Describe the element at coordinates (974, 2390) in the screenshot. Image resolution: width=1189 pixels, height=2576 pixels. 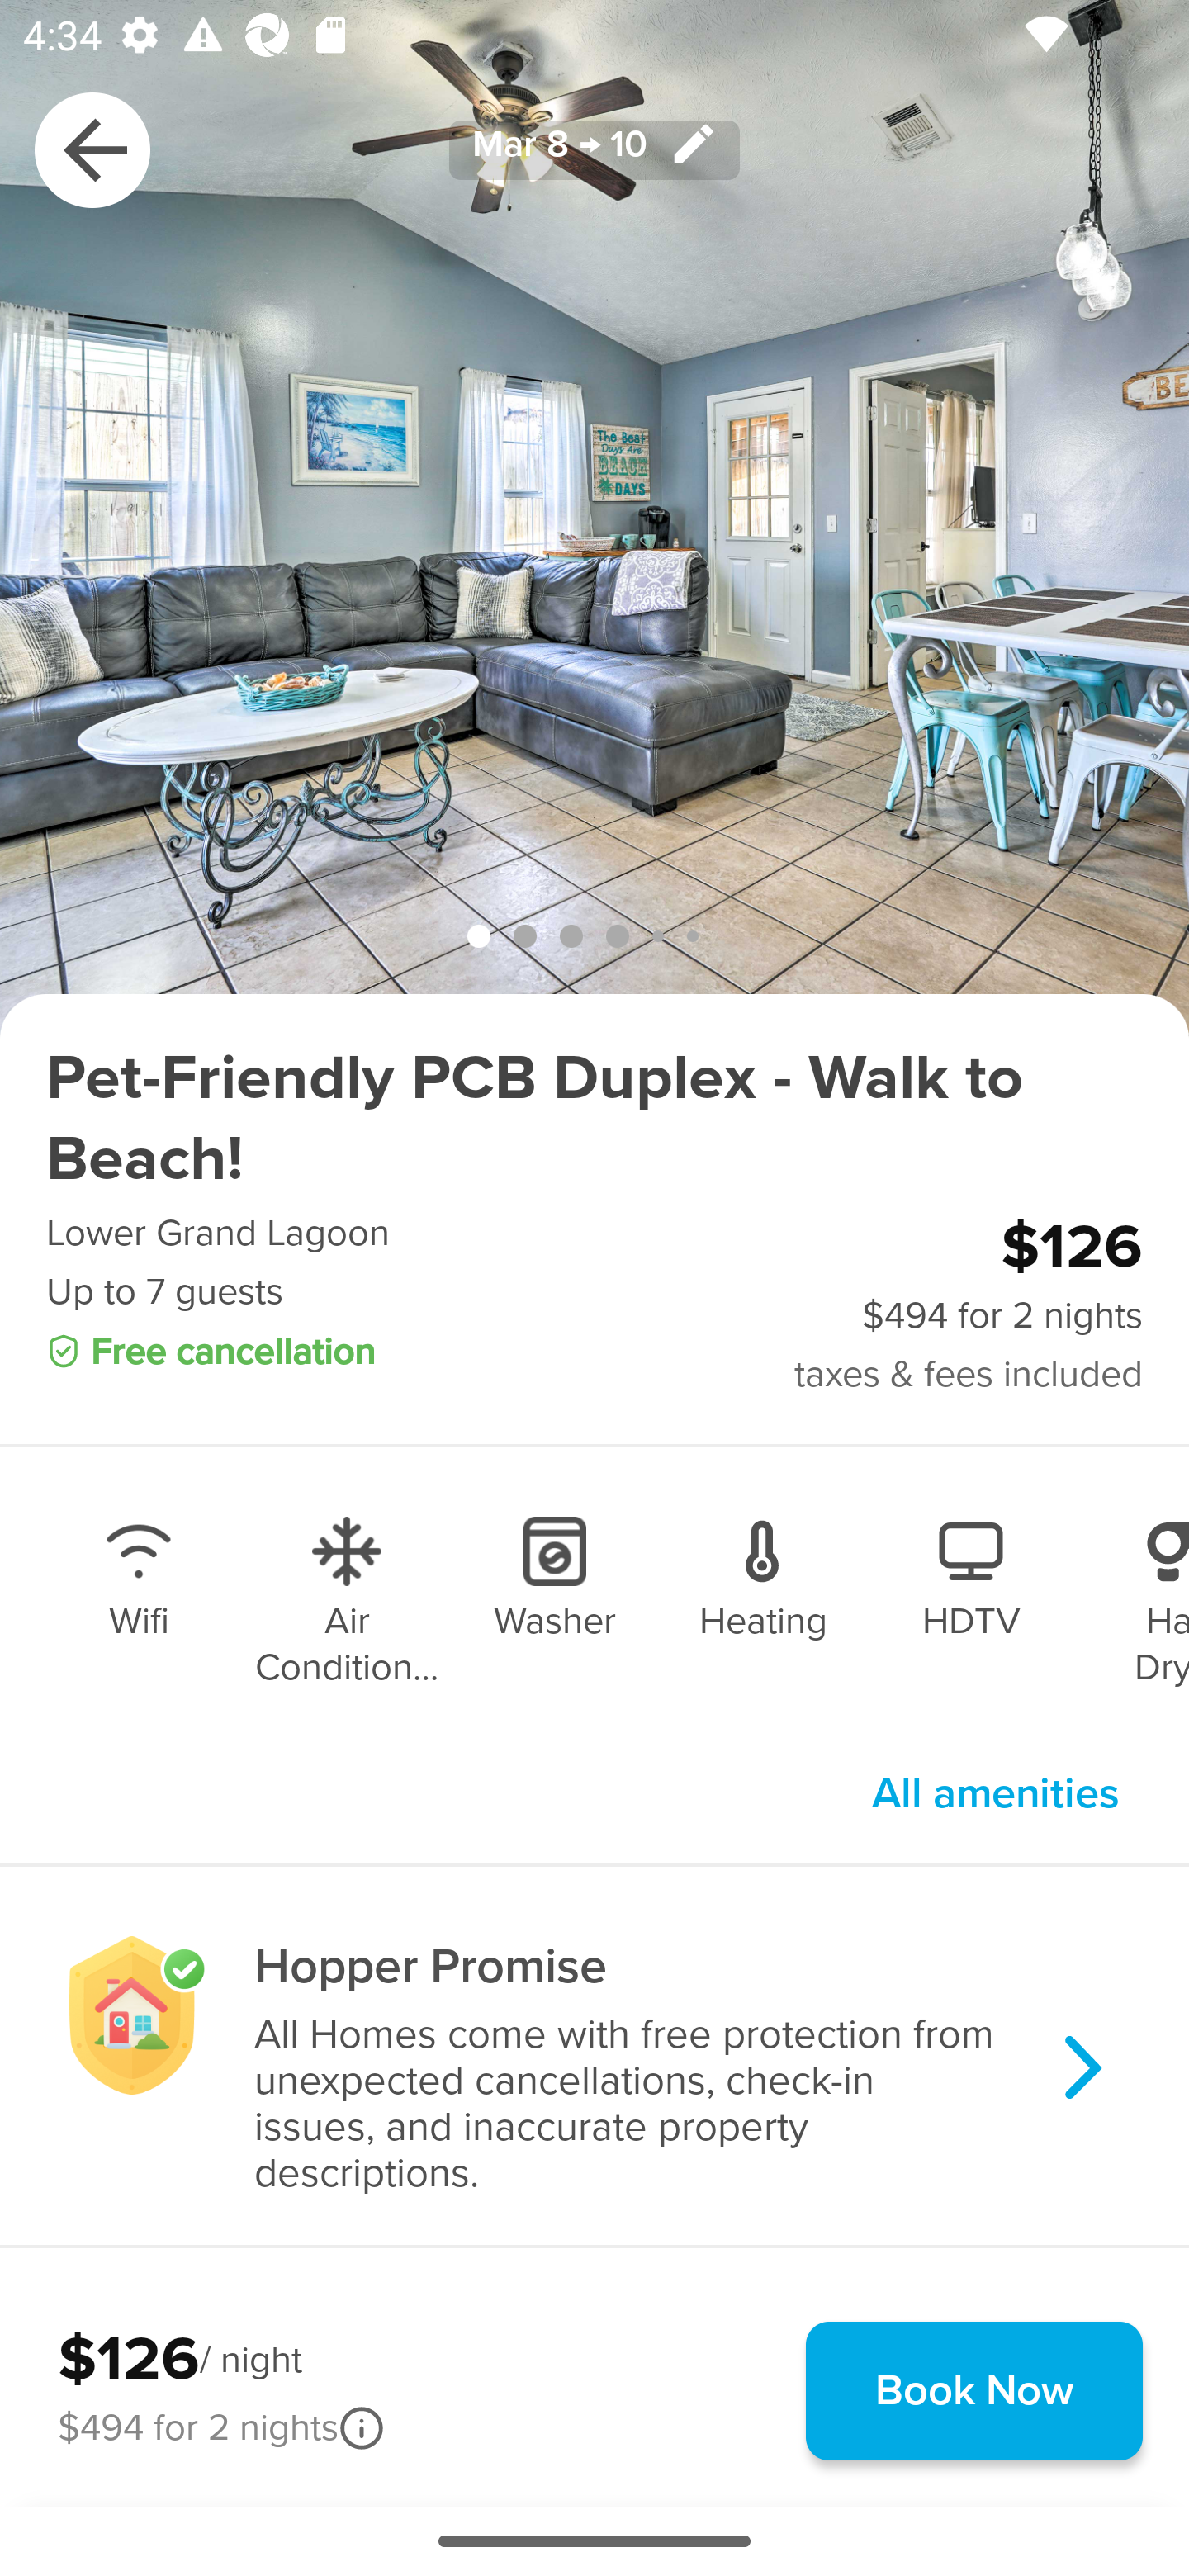
I see `Book Now` at that location.